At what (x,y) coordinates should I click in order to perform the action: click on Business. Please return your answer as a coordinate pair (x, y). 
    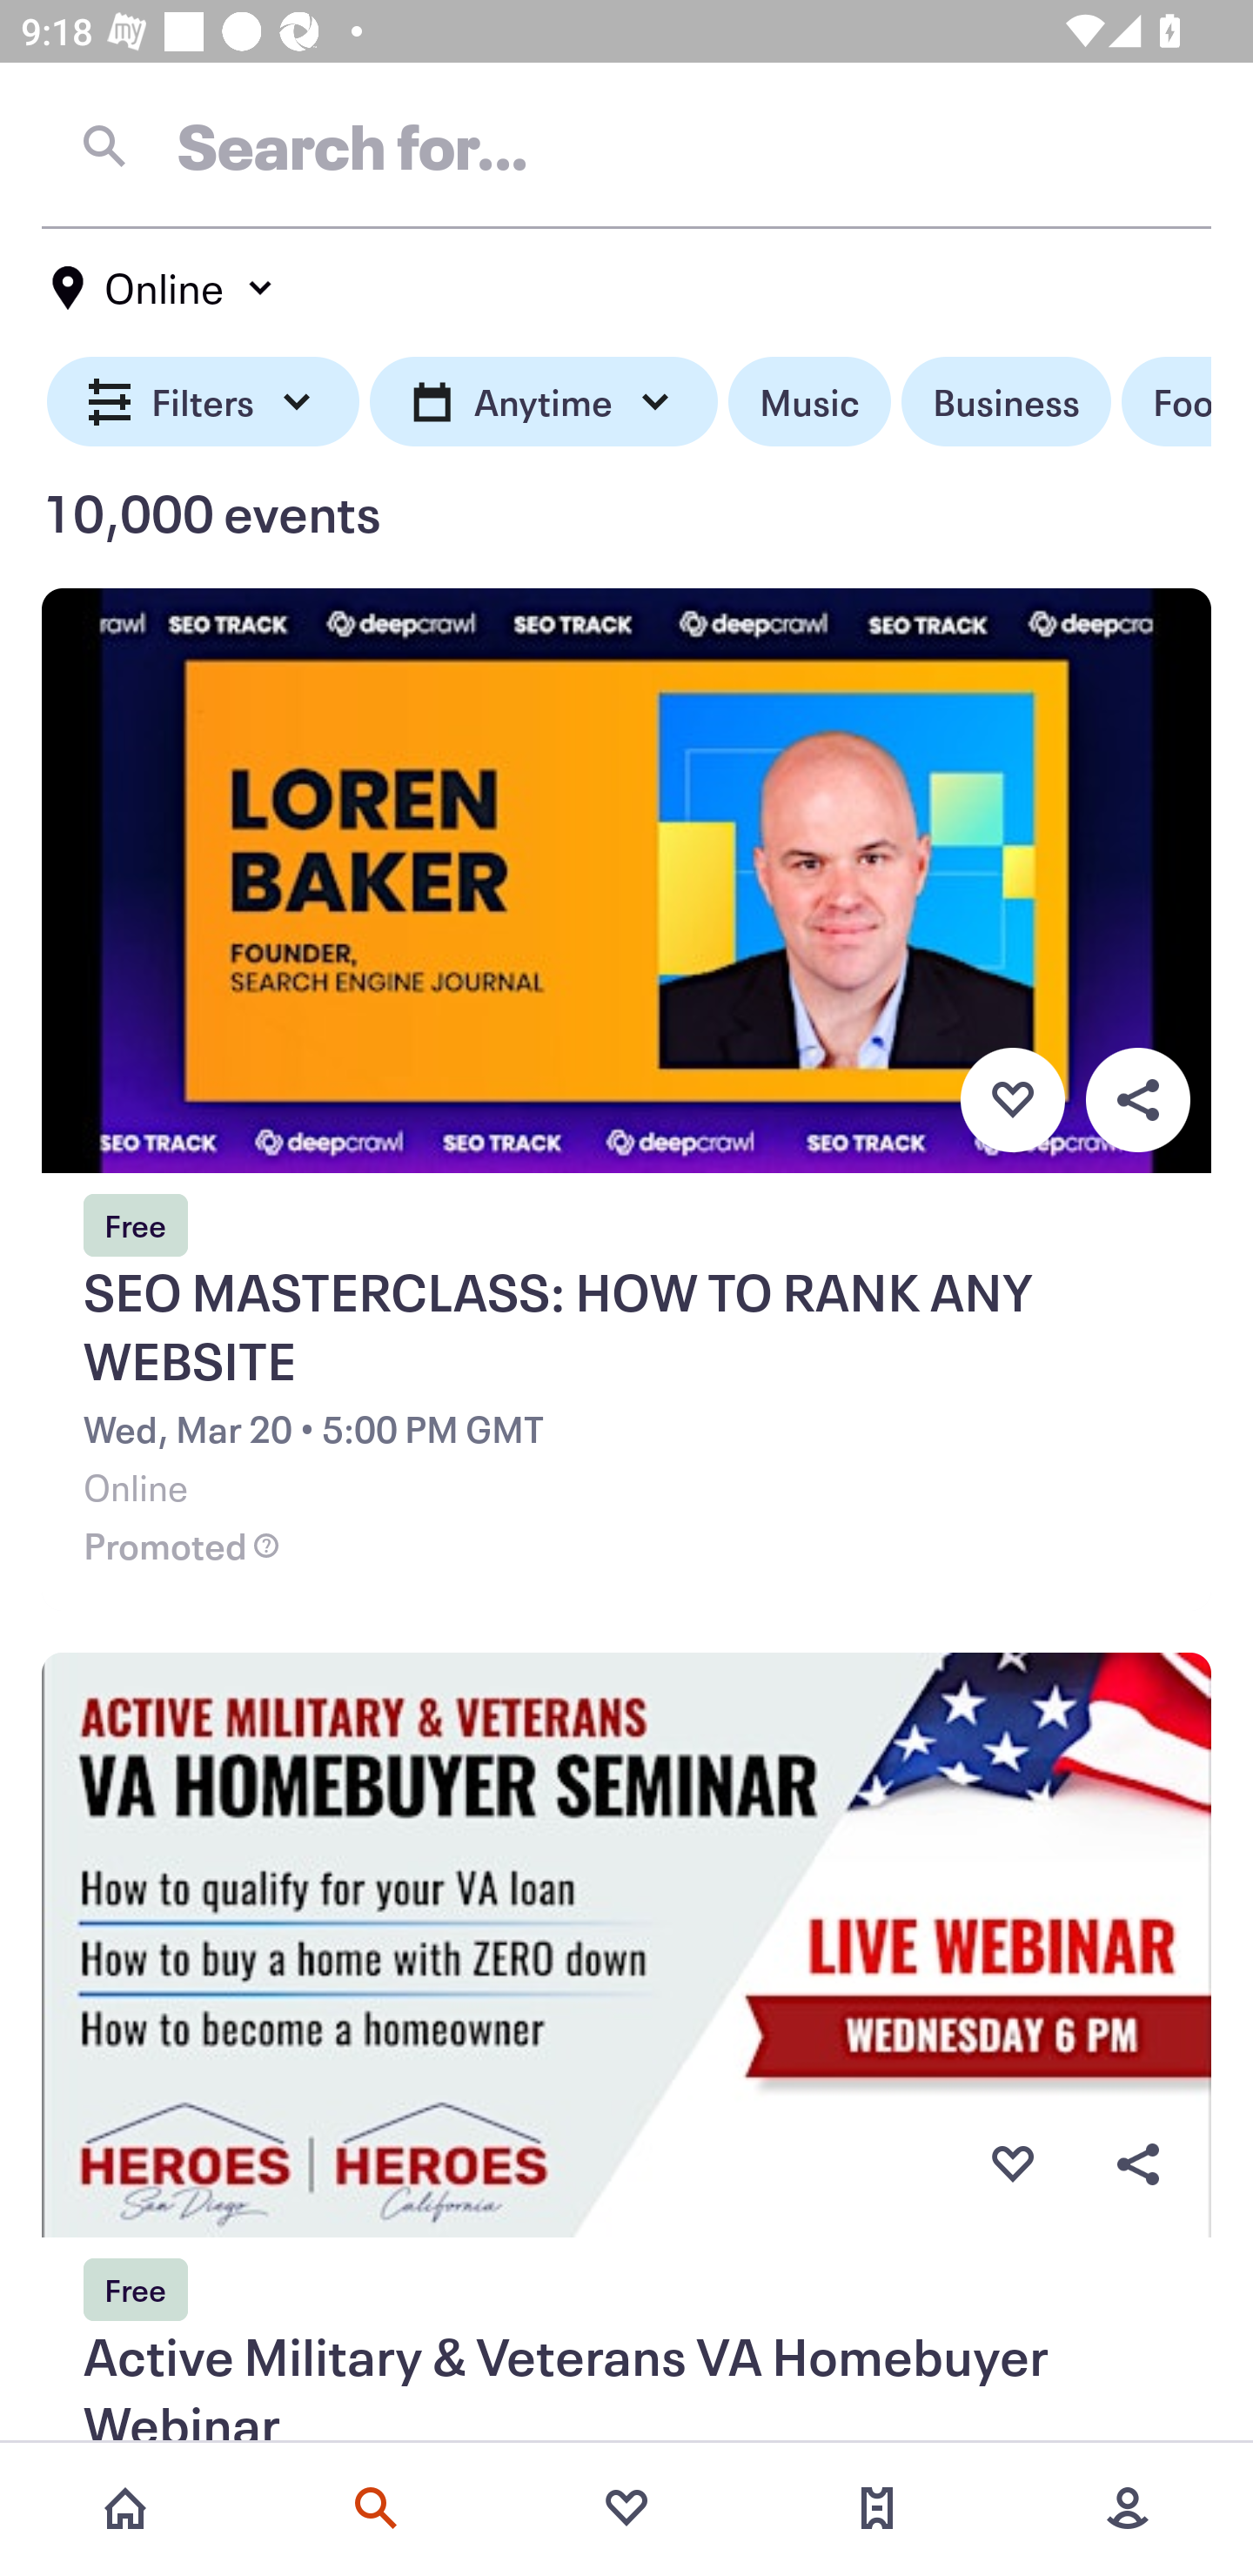
    Looking at the image, I should click on (1006, 402).